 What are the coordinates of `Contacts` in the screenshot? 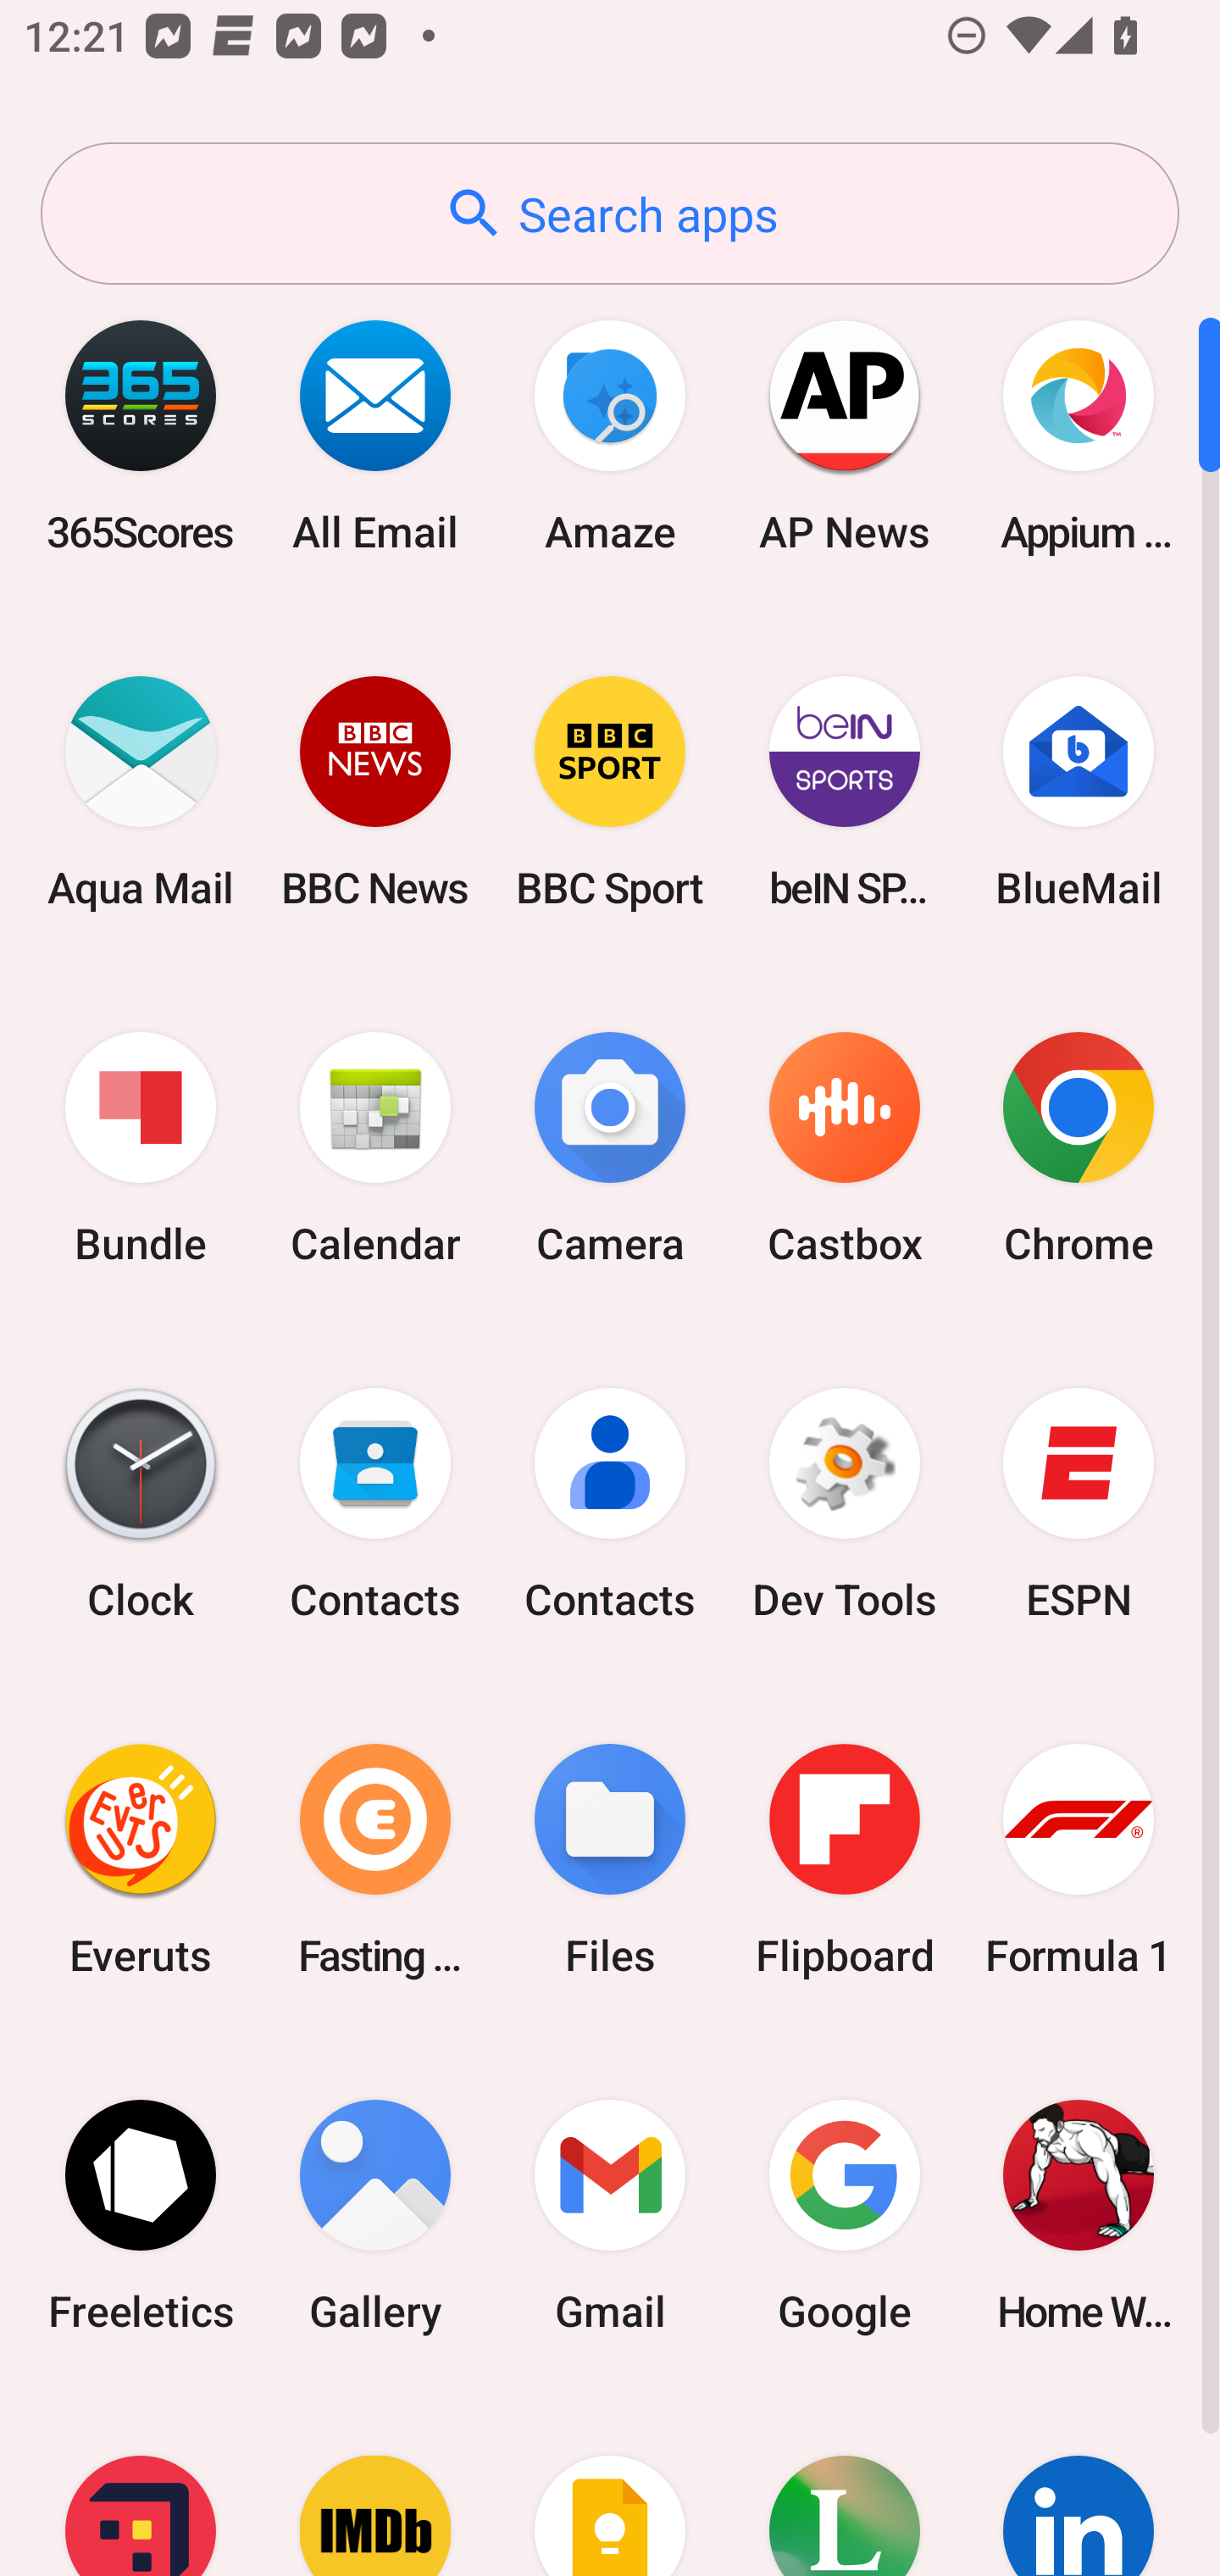 It's located at (610, 1504).